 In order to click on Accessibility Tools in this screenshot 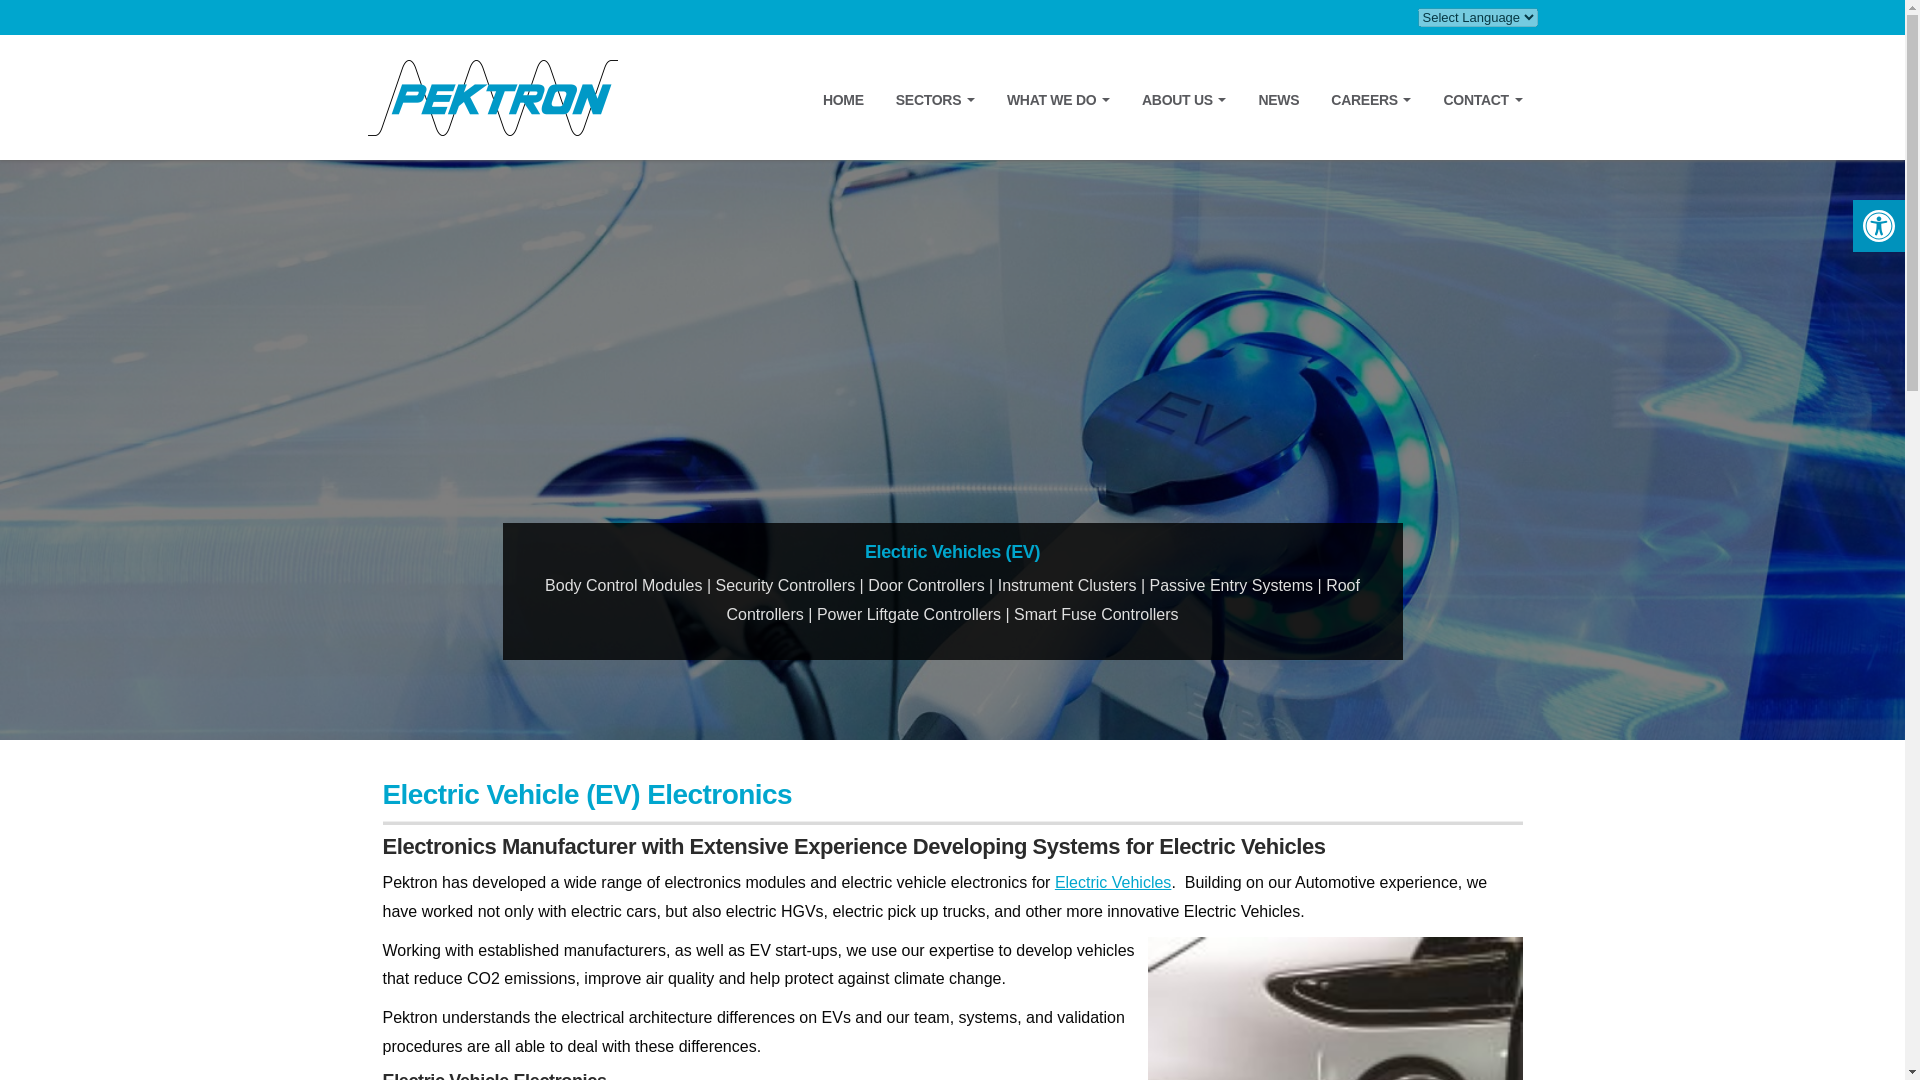, I will do `click(1878, 225)`.